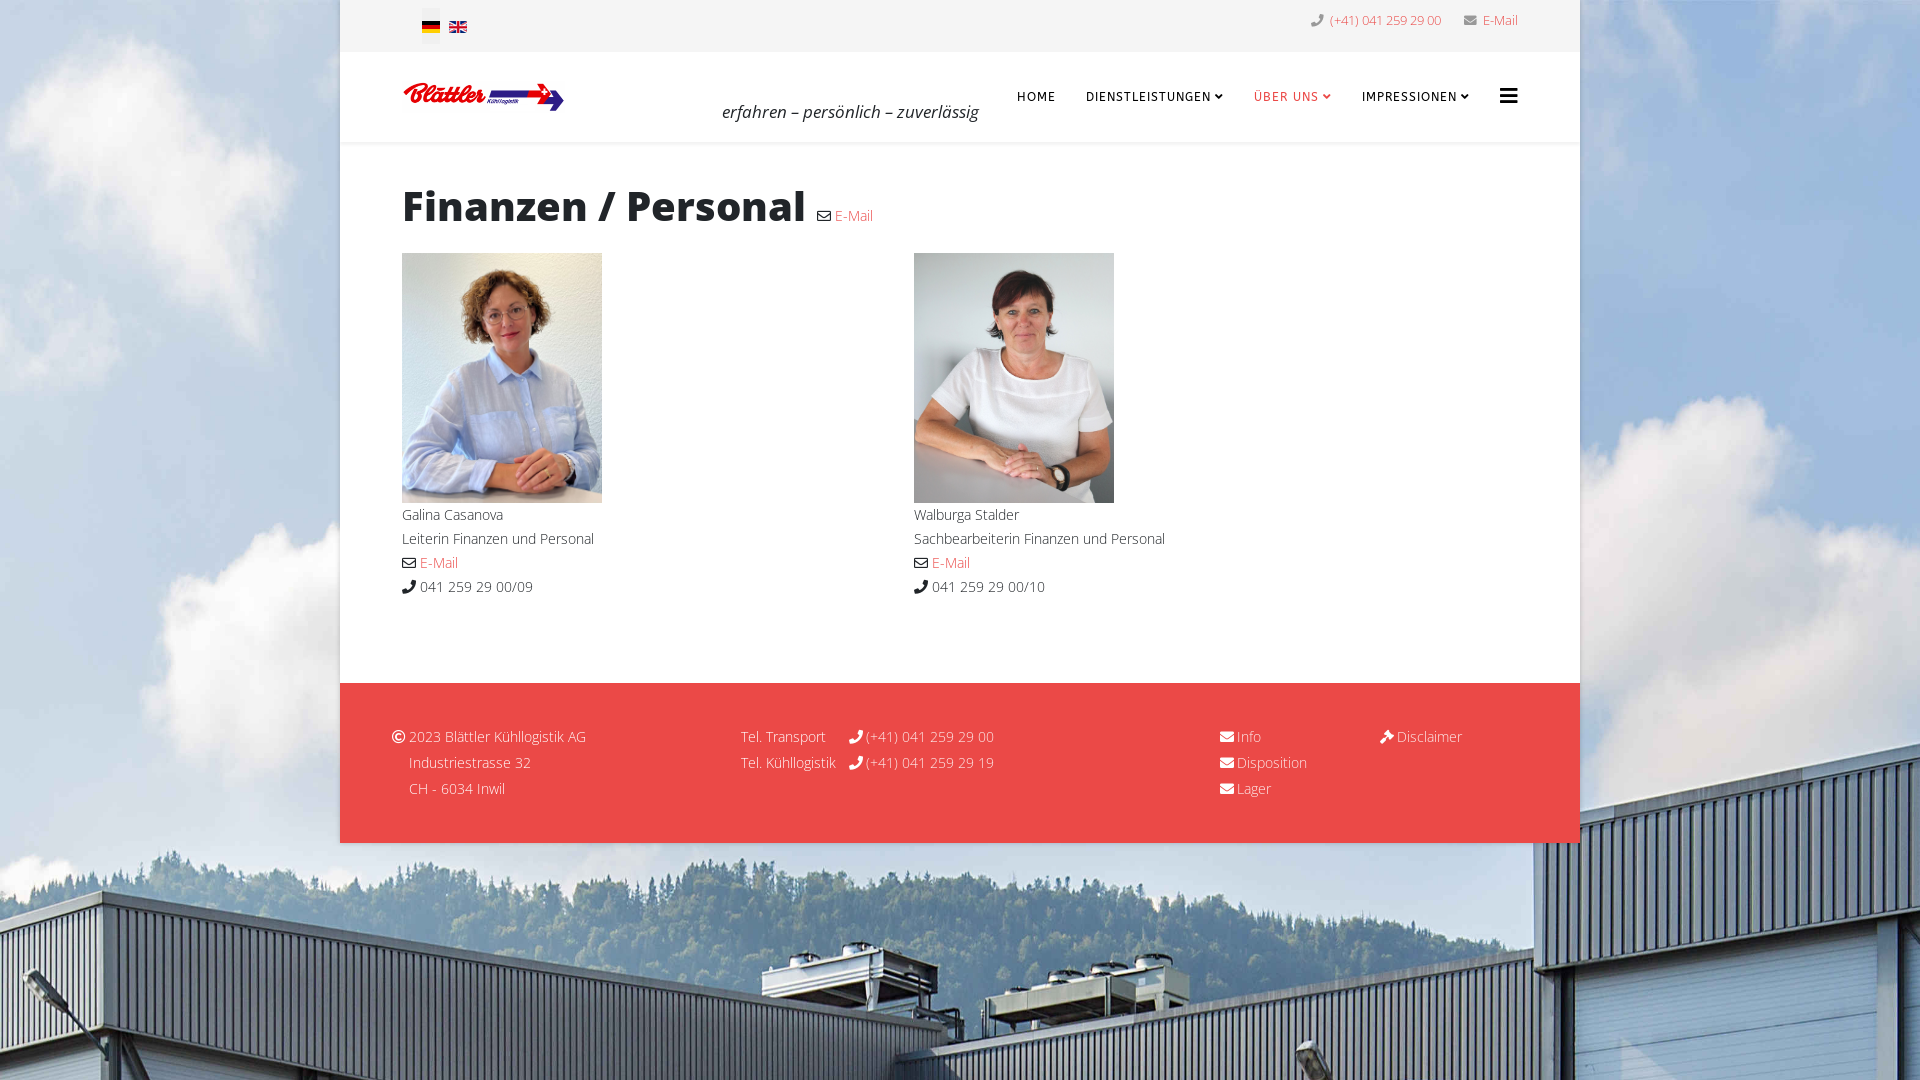  I want to click on E-Mail, so click(1500, 20).